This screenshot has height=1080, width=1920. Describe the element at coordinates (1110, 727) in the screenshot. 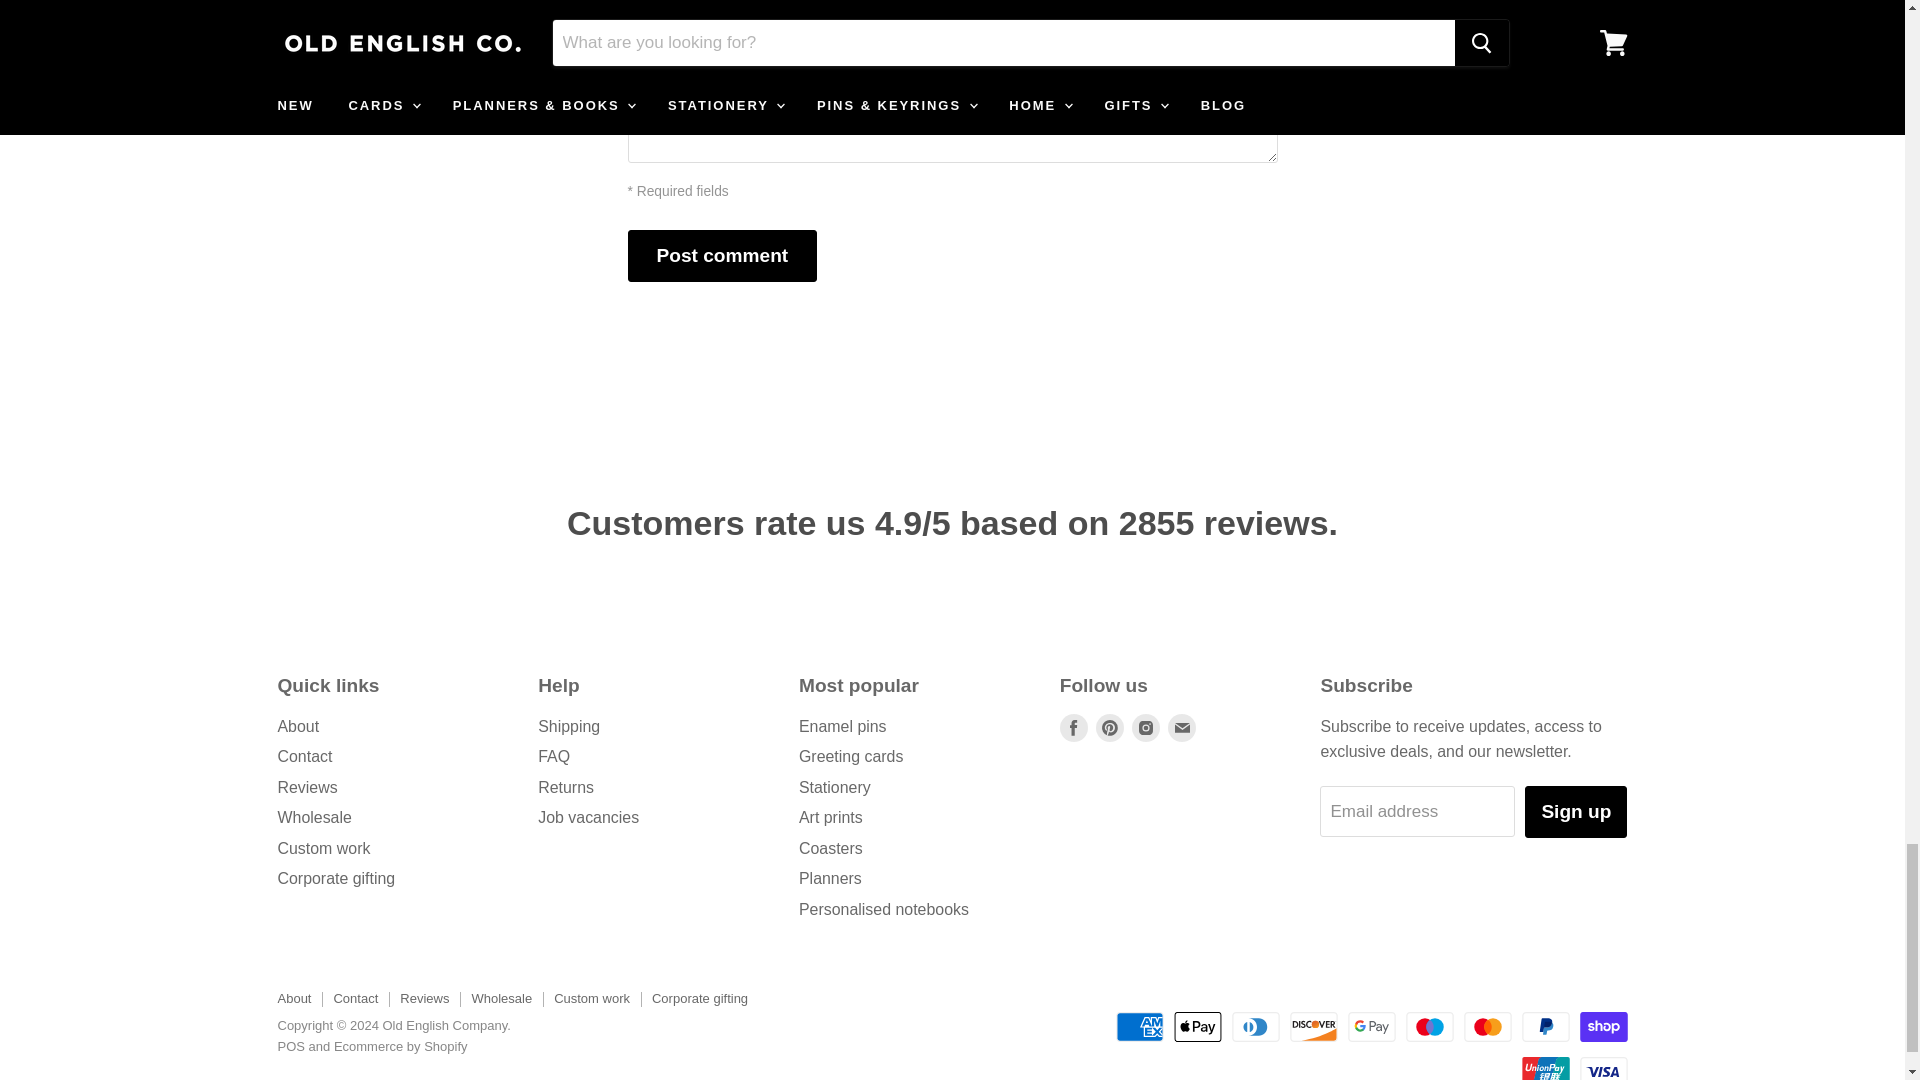

I see `Pinterest` at that location.